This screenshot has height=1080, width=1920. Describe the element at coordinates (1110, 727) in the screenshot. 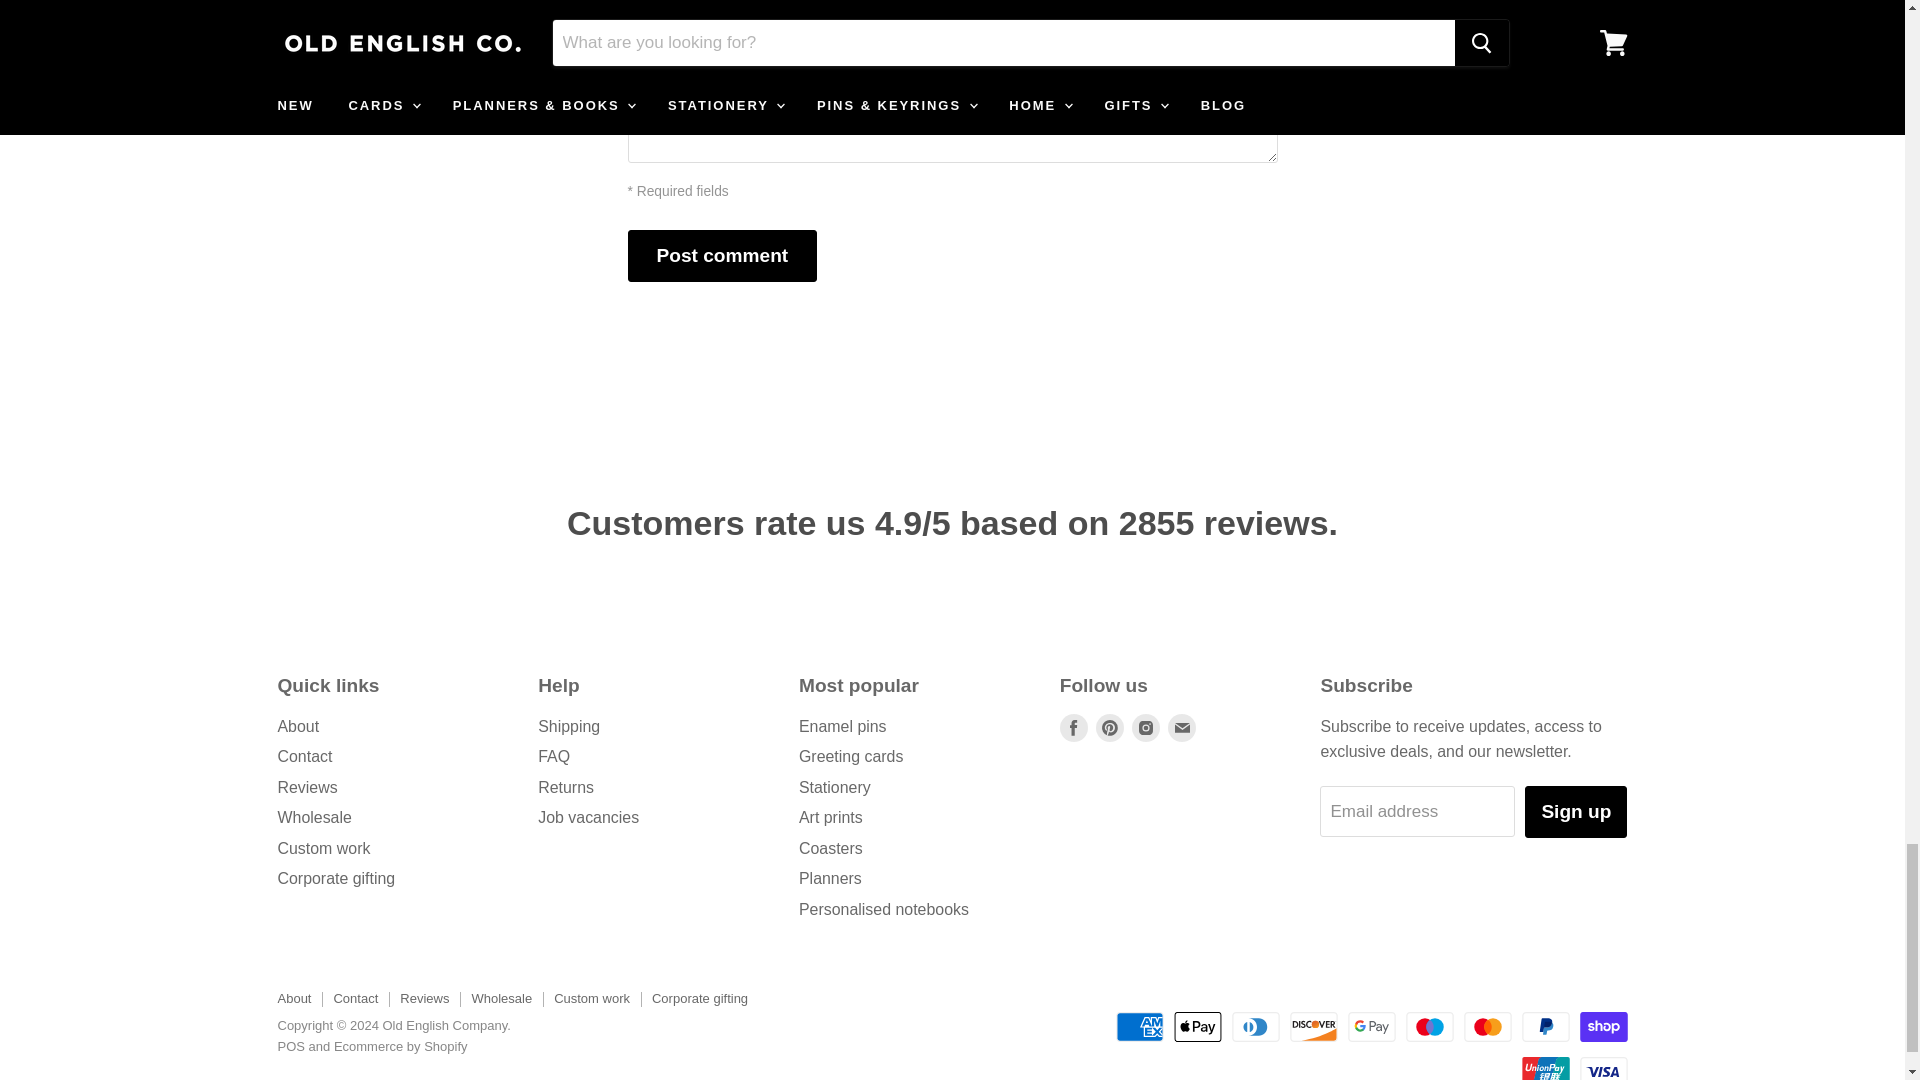

I see `Pinterest` at that location.